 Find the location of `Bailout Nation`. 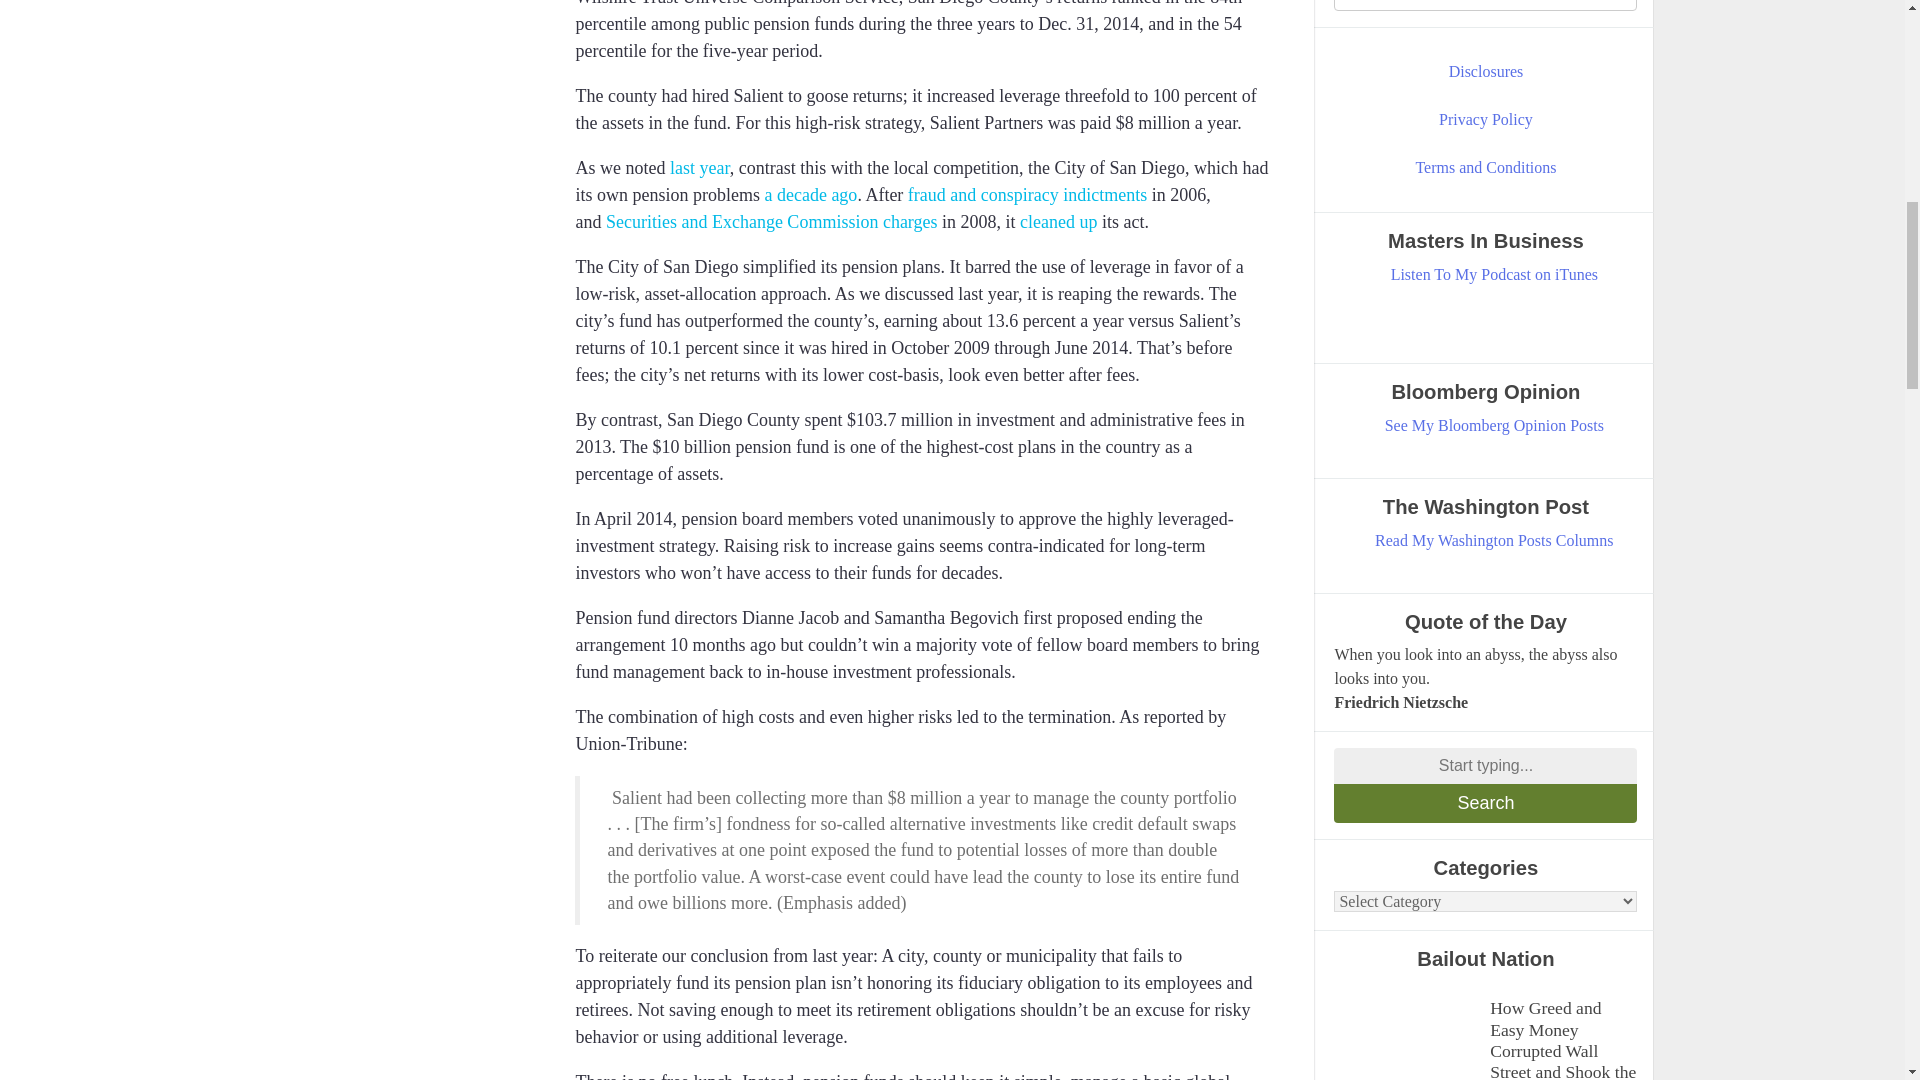

Bailout Nation is located at coordinates (1407, 1030).